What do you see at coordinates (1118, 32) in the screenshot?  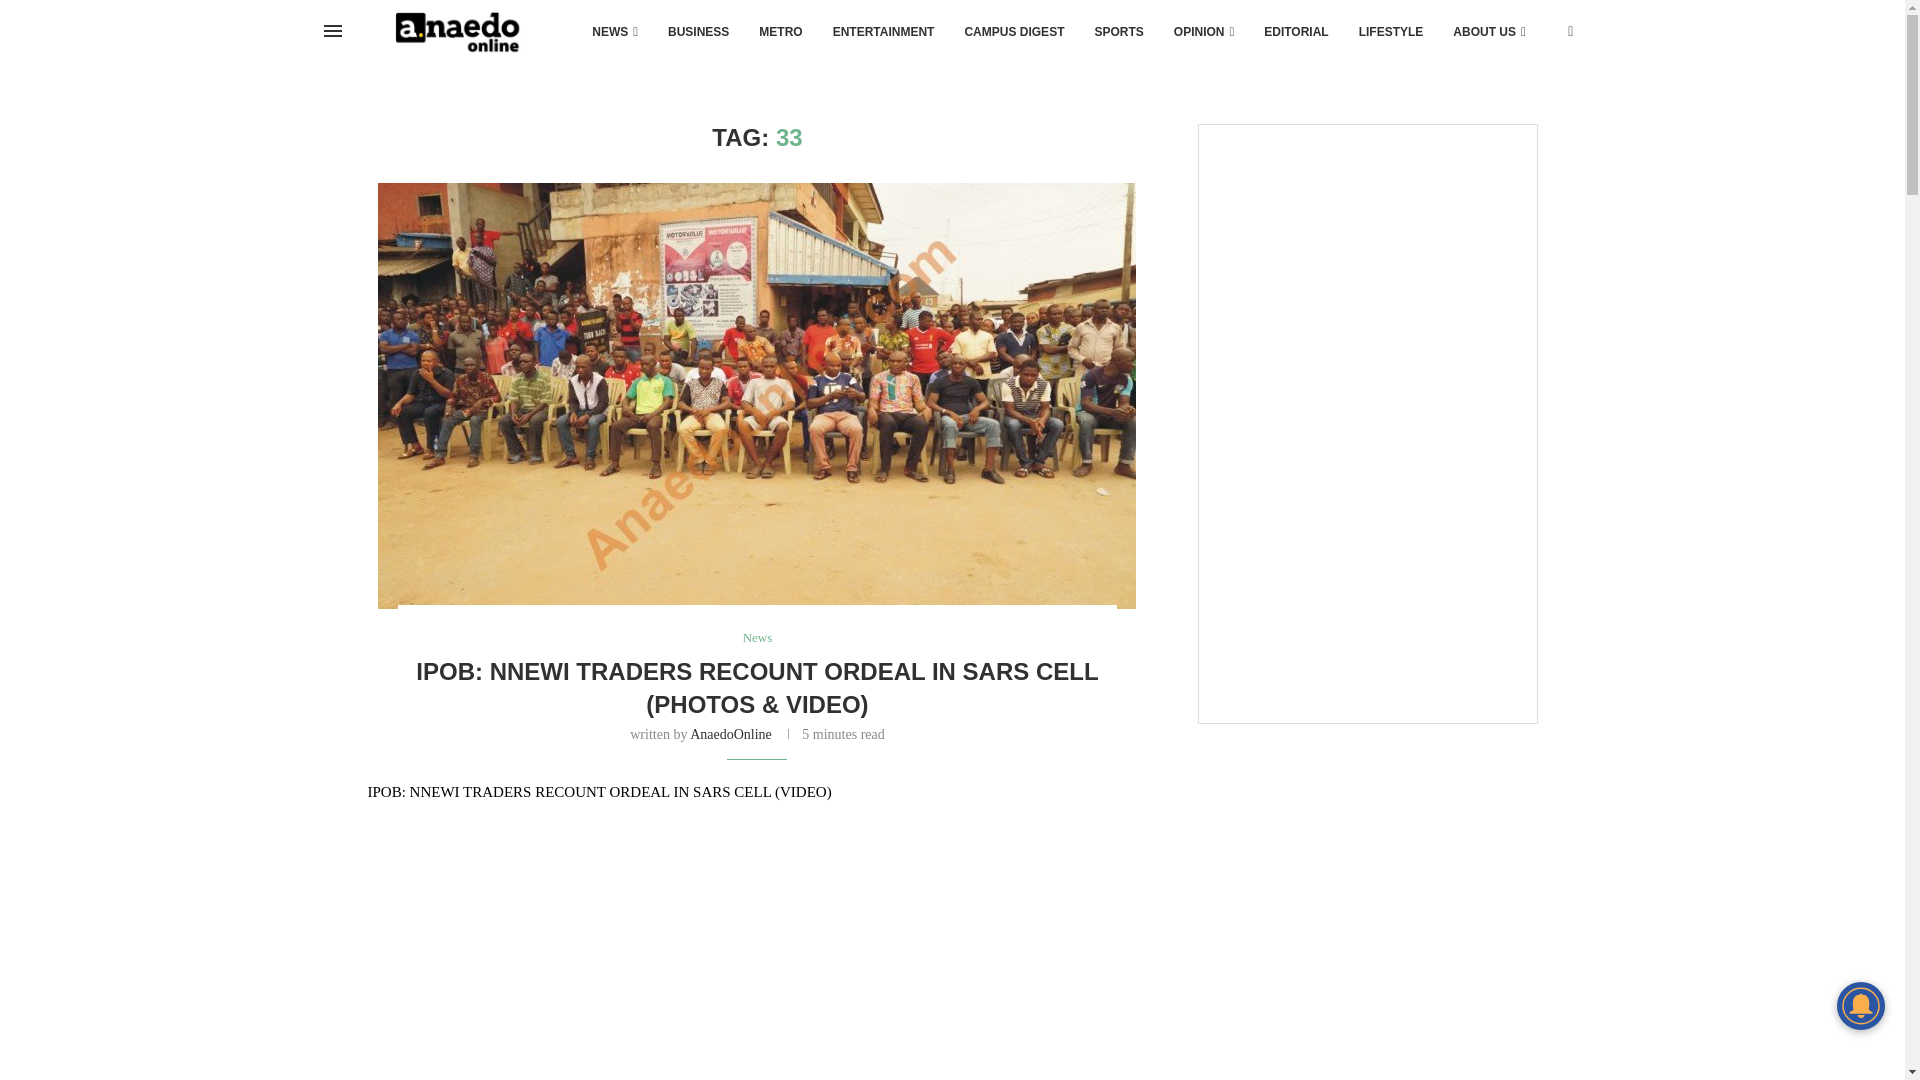 I see `SPORTS` at bounding box center [1118, 32].